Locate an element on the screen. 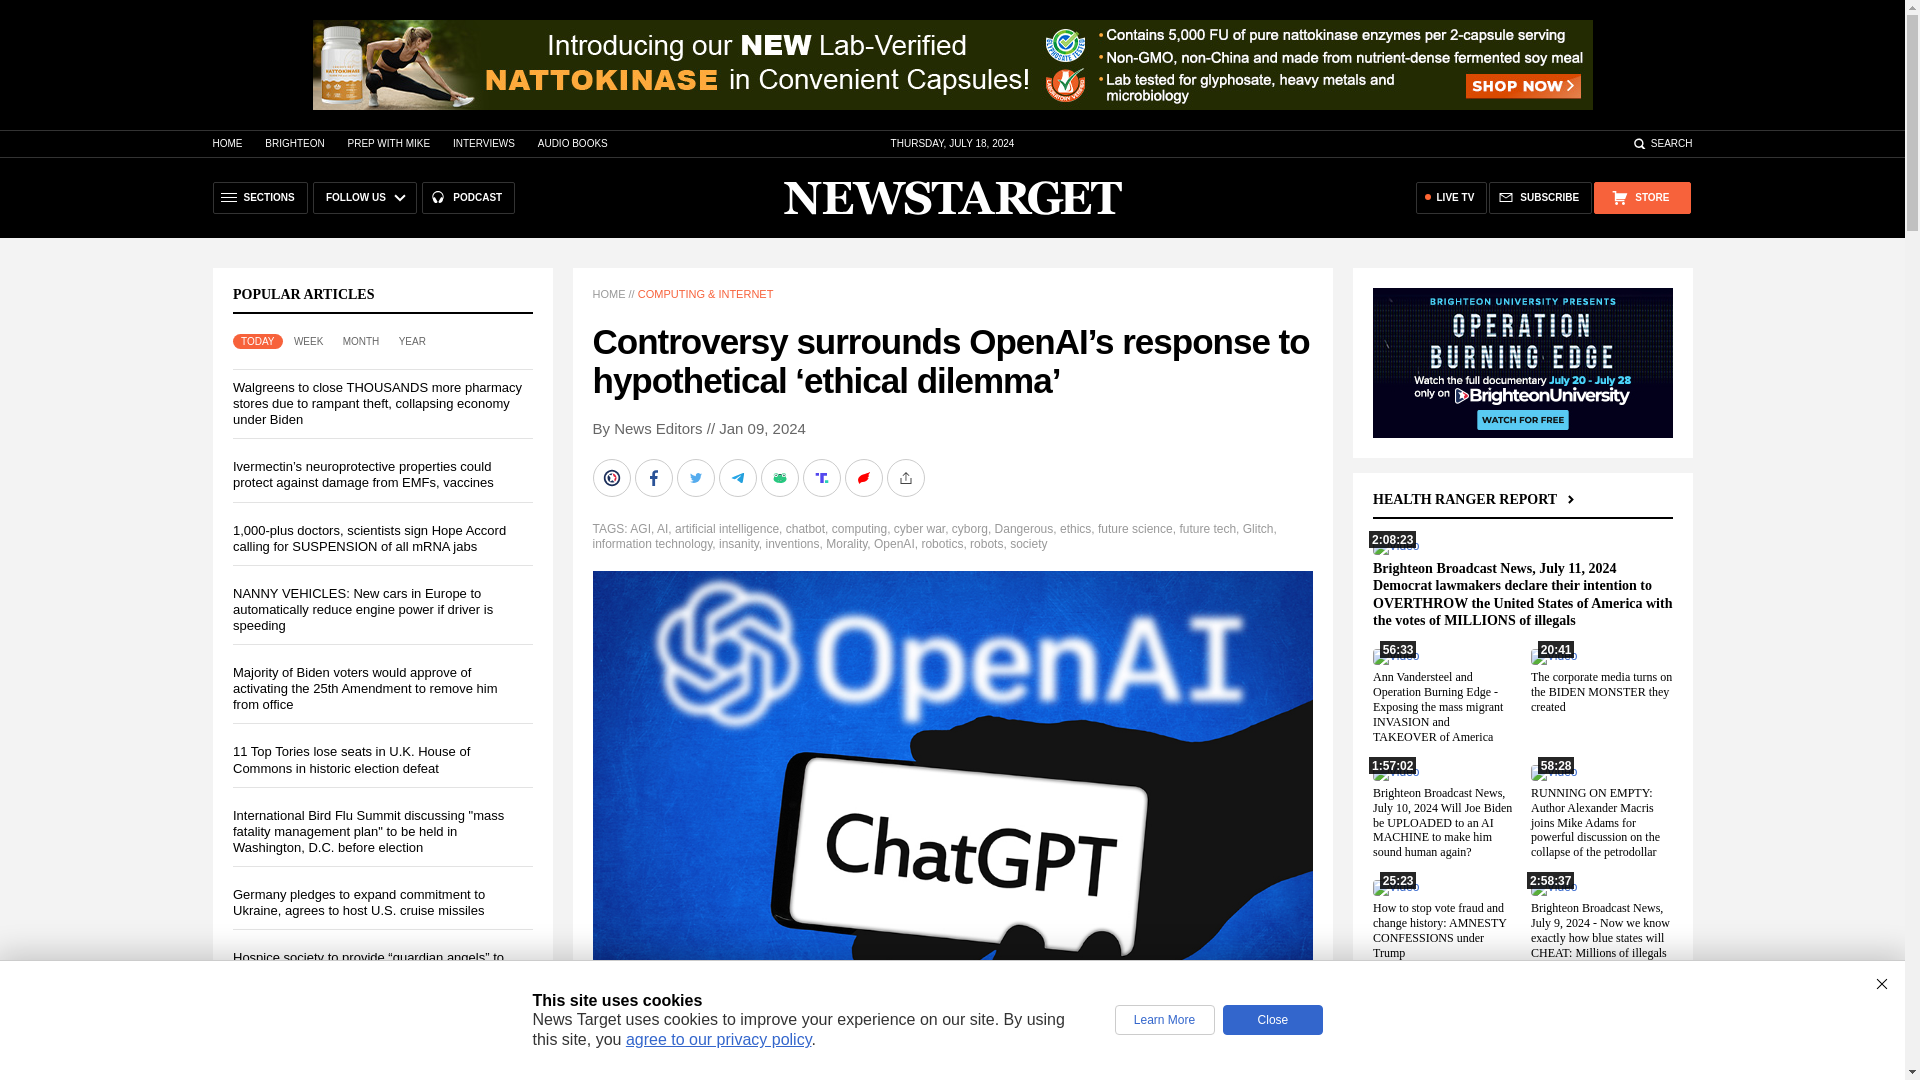  PREP WITH MIKE is located at coordinates (388, 144).